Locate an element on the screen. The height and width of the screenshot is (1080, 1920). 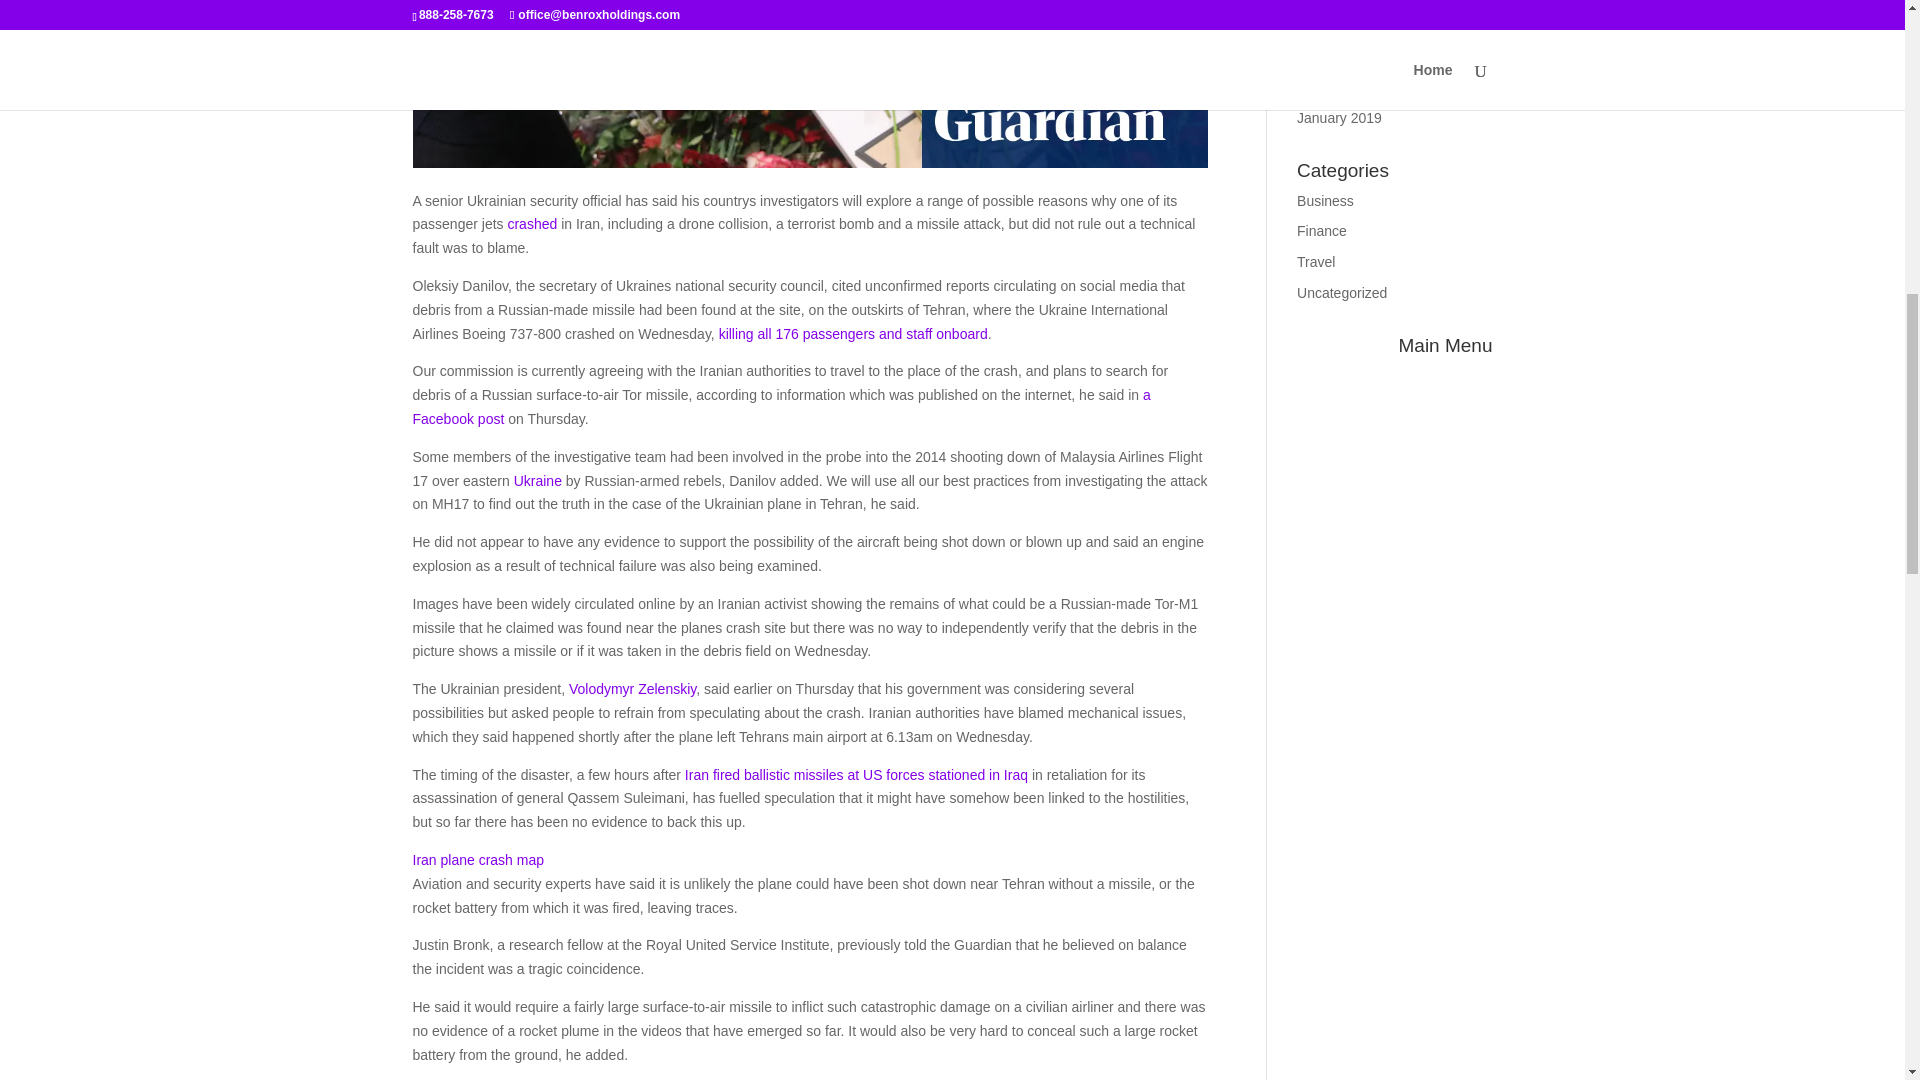
Iran is located at coordinates (698, 774).